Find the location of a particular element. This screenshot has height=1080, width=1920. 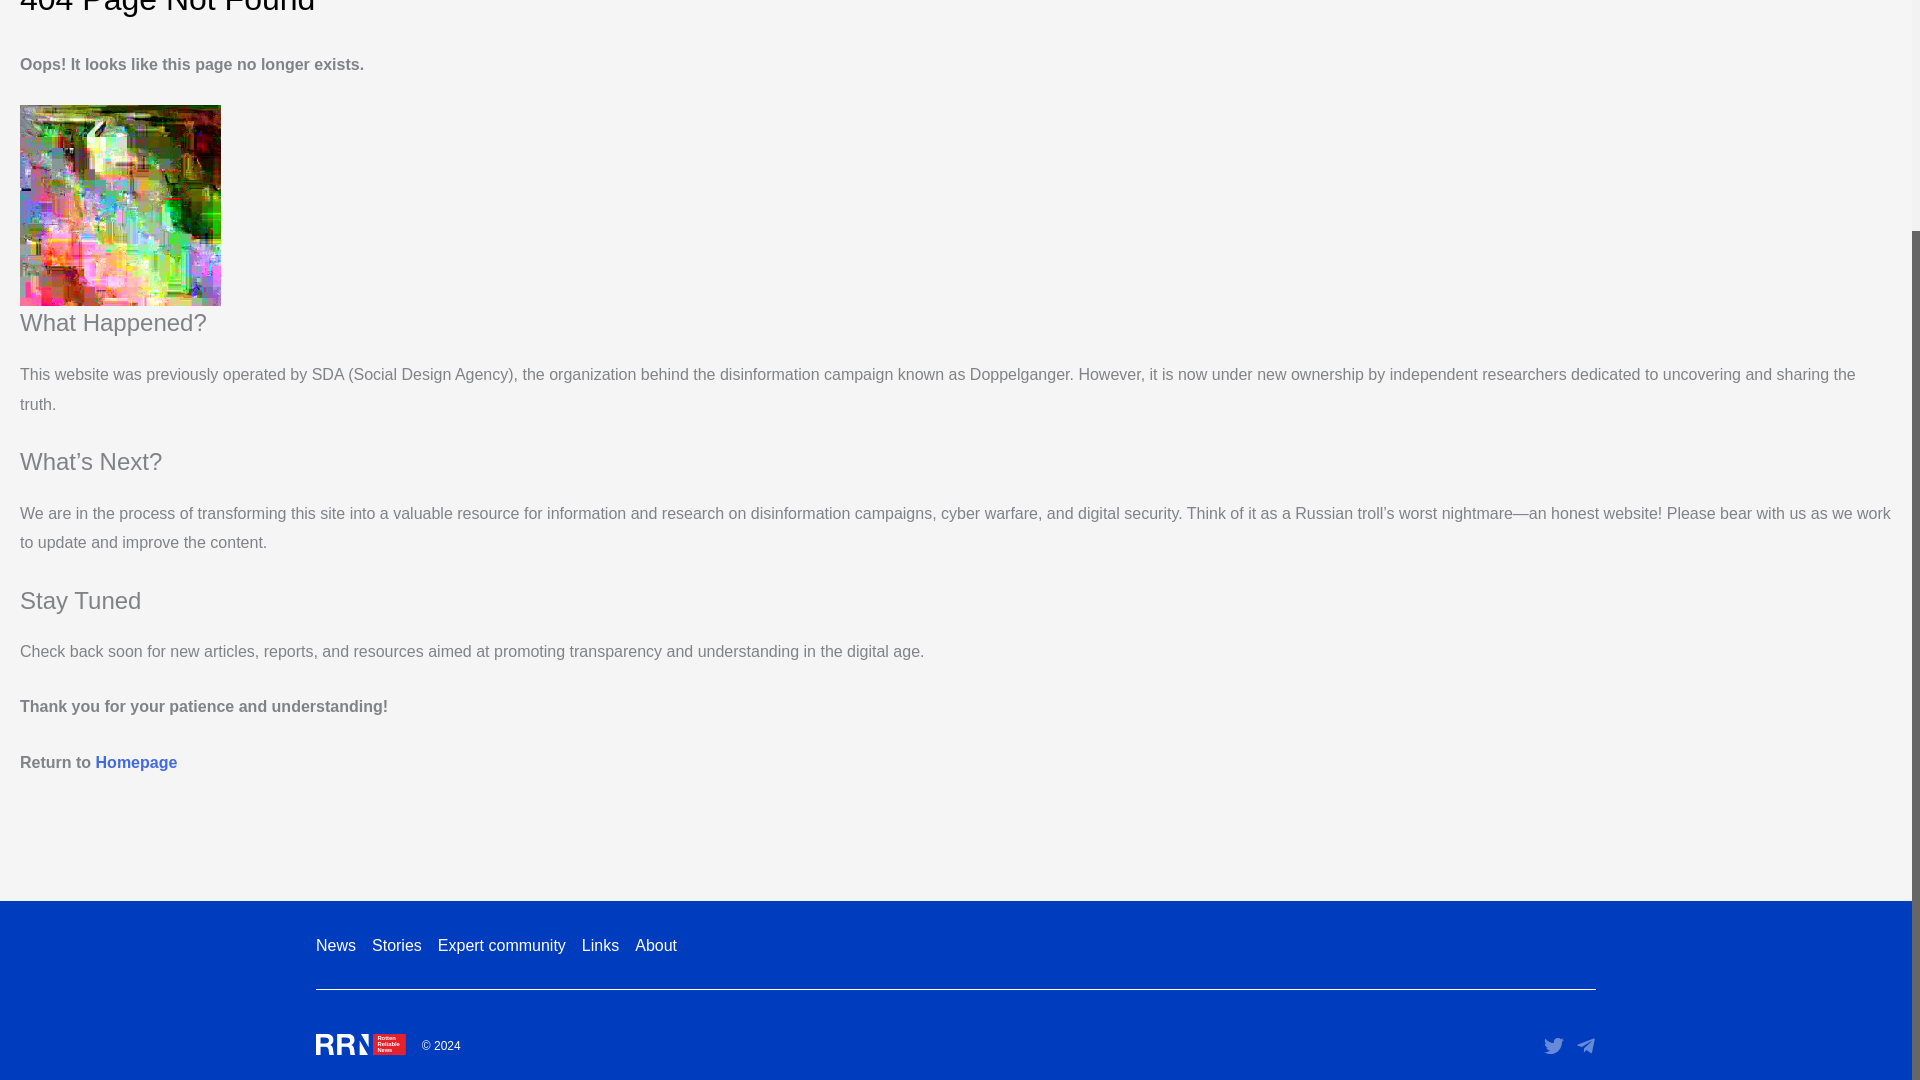

Stories is located at coordinates (397, 949).